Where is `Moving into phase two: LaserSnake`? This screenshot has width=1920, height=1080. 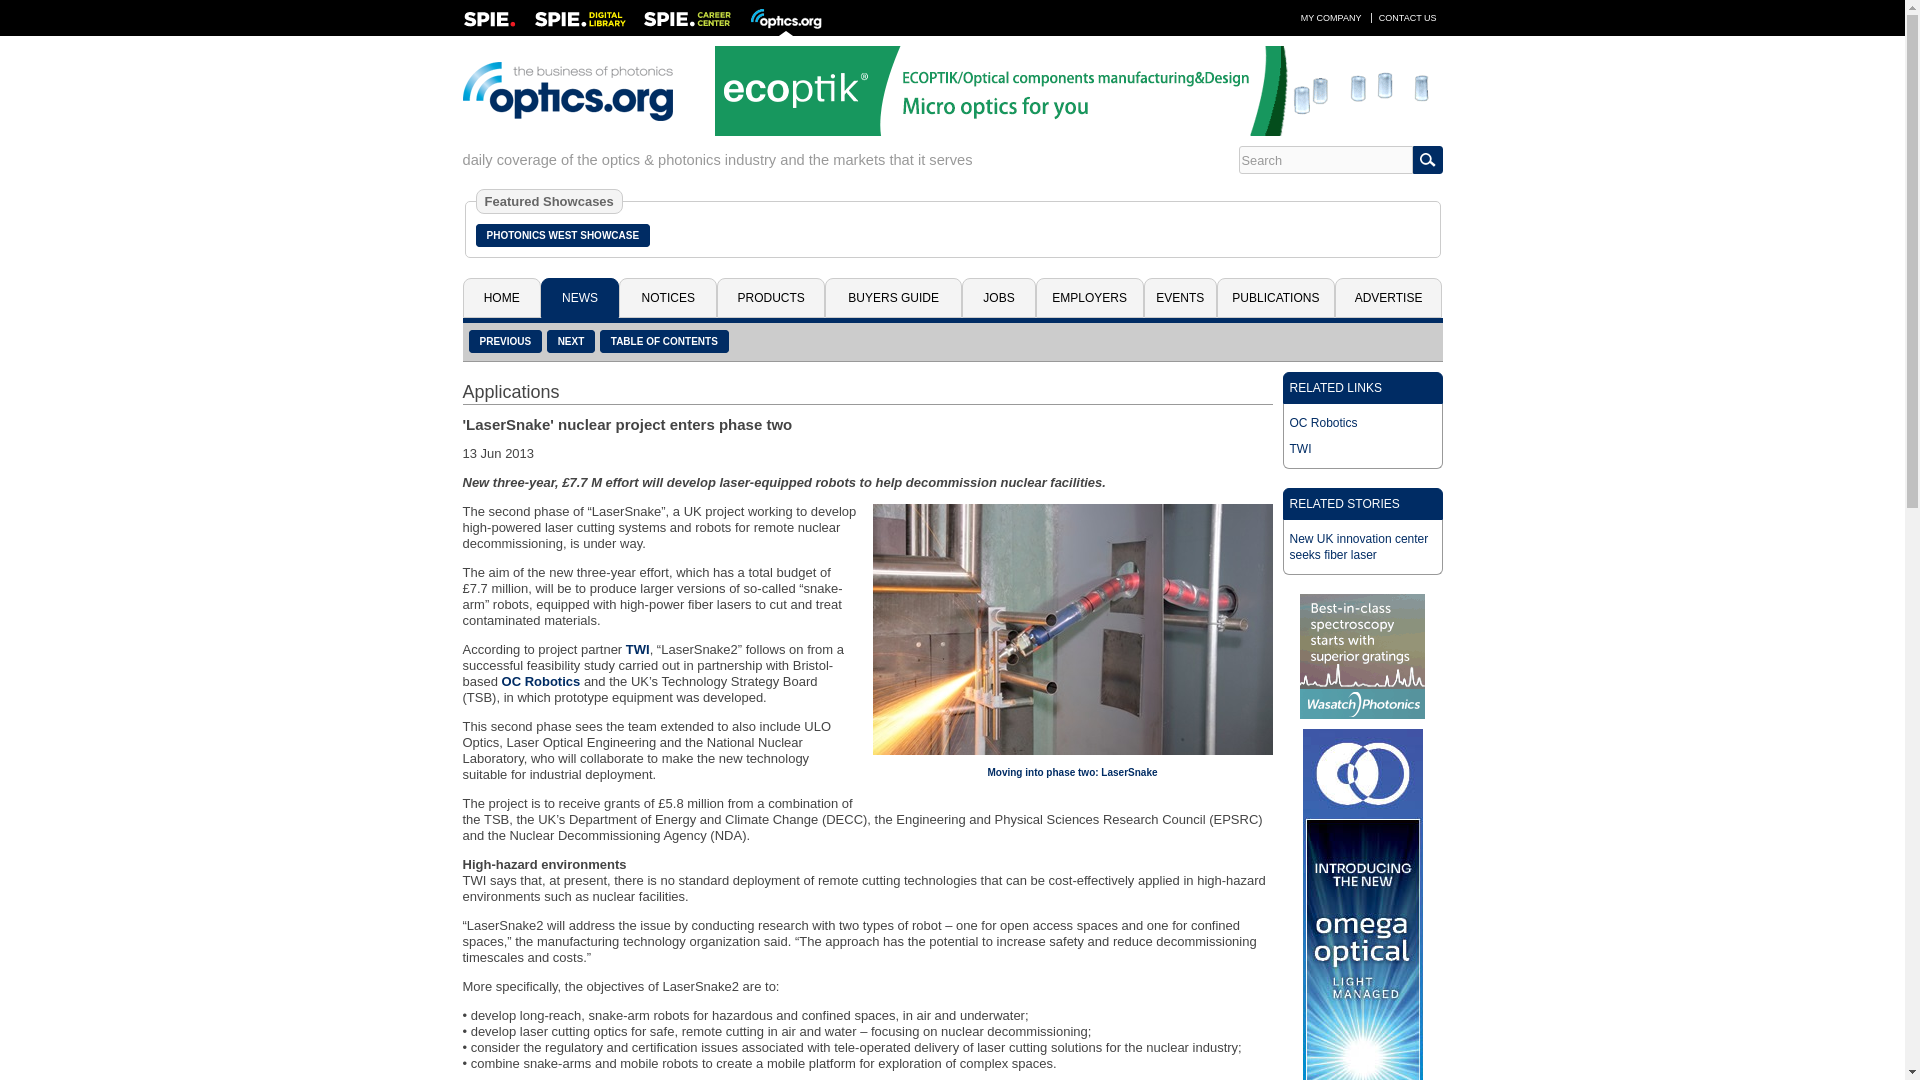 Moving into phase two: LaserSnake is located at coordinates (1072, 772).